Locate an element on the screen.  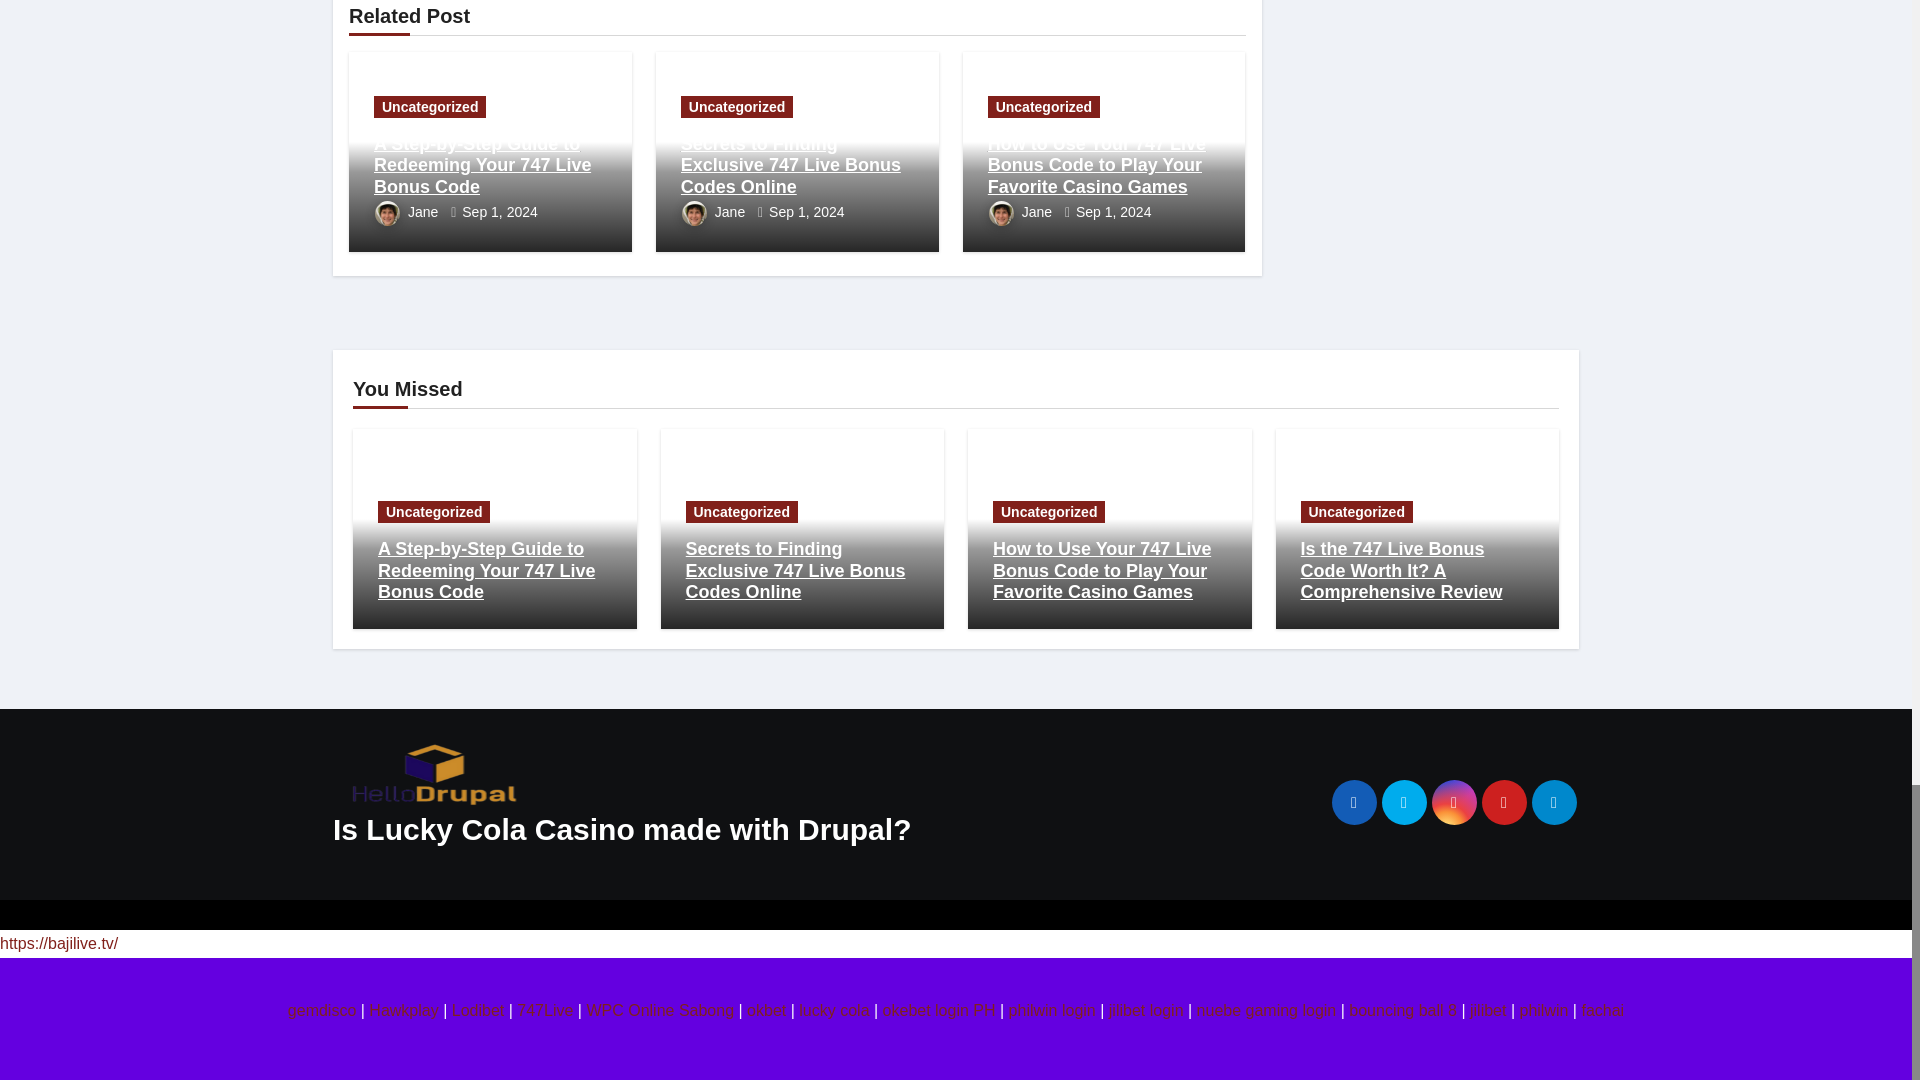
Uncategorized is located at coordinates (430, 106).